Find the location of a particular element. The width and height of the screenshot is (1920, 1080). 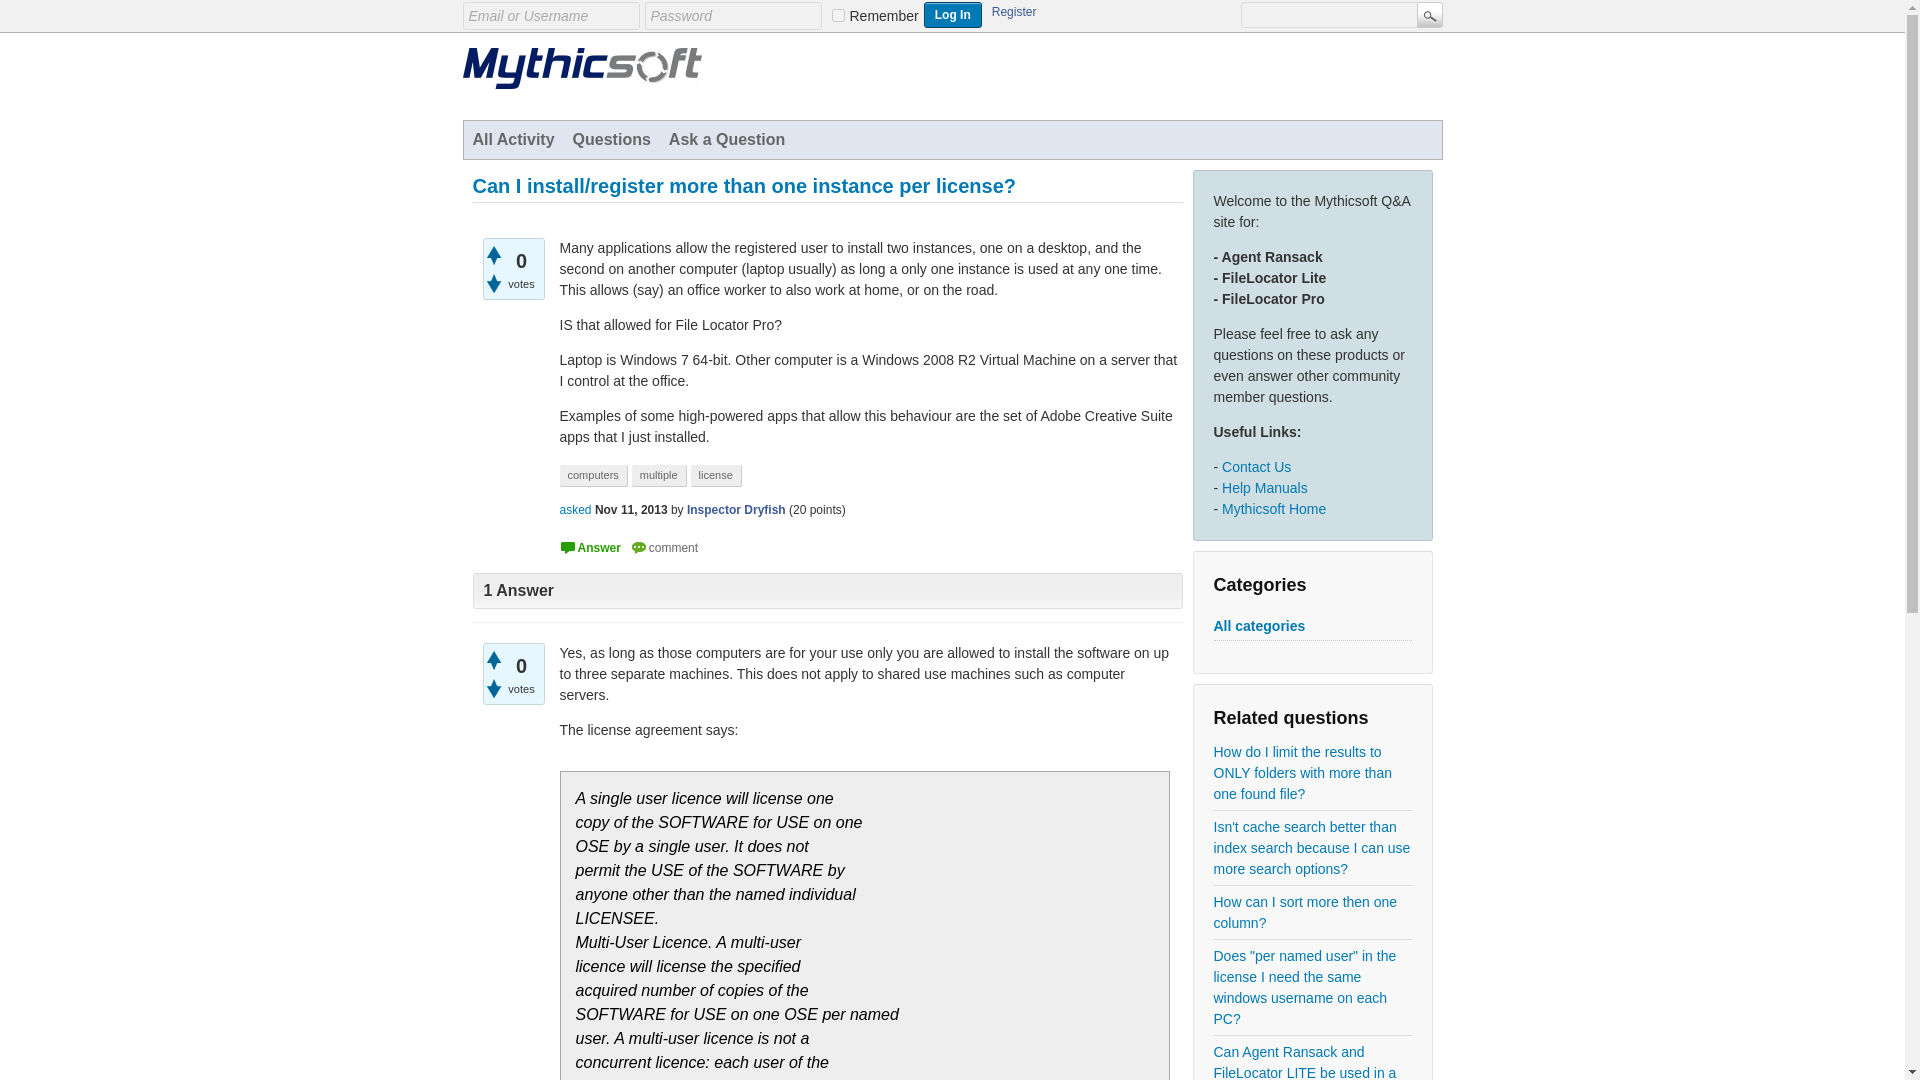

All categories is located at coordinates (1259, 626).